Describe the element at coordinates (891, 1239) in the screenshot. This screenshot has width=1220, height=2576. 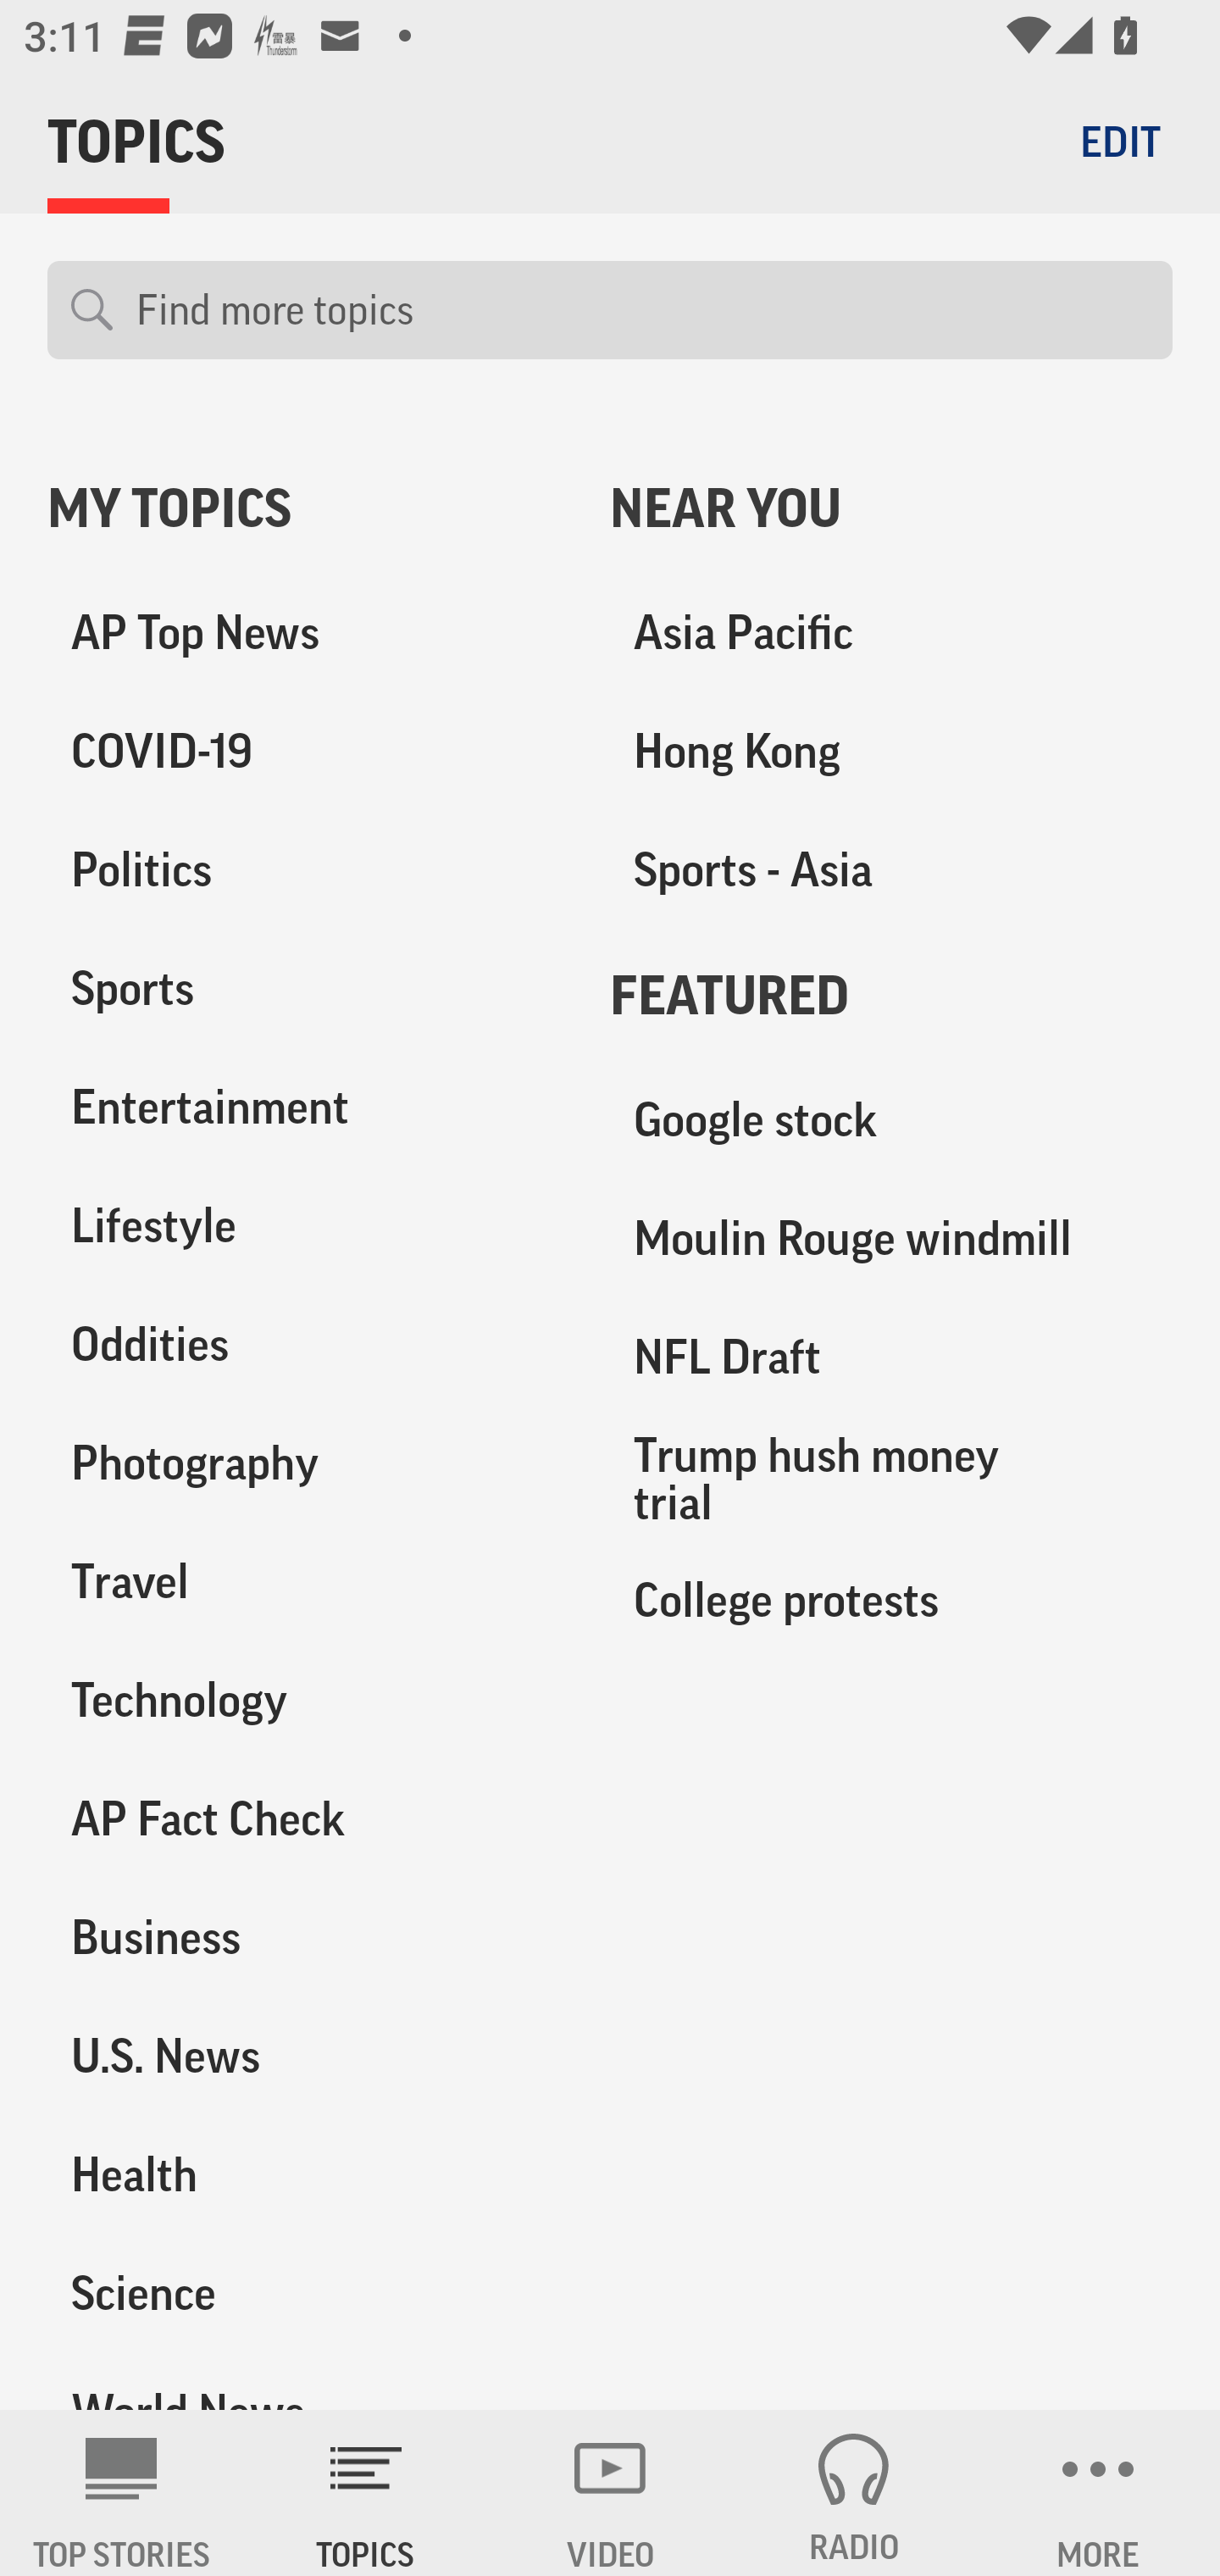
I see `Moulin Rouge windmill` at that location.